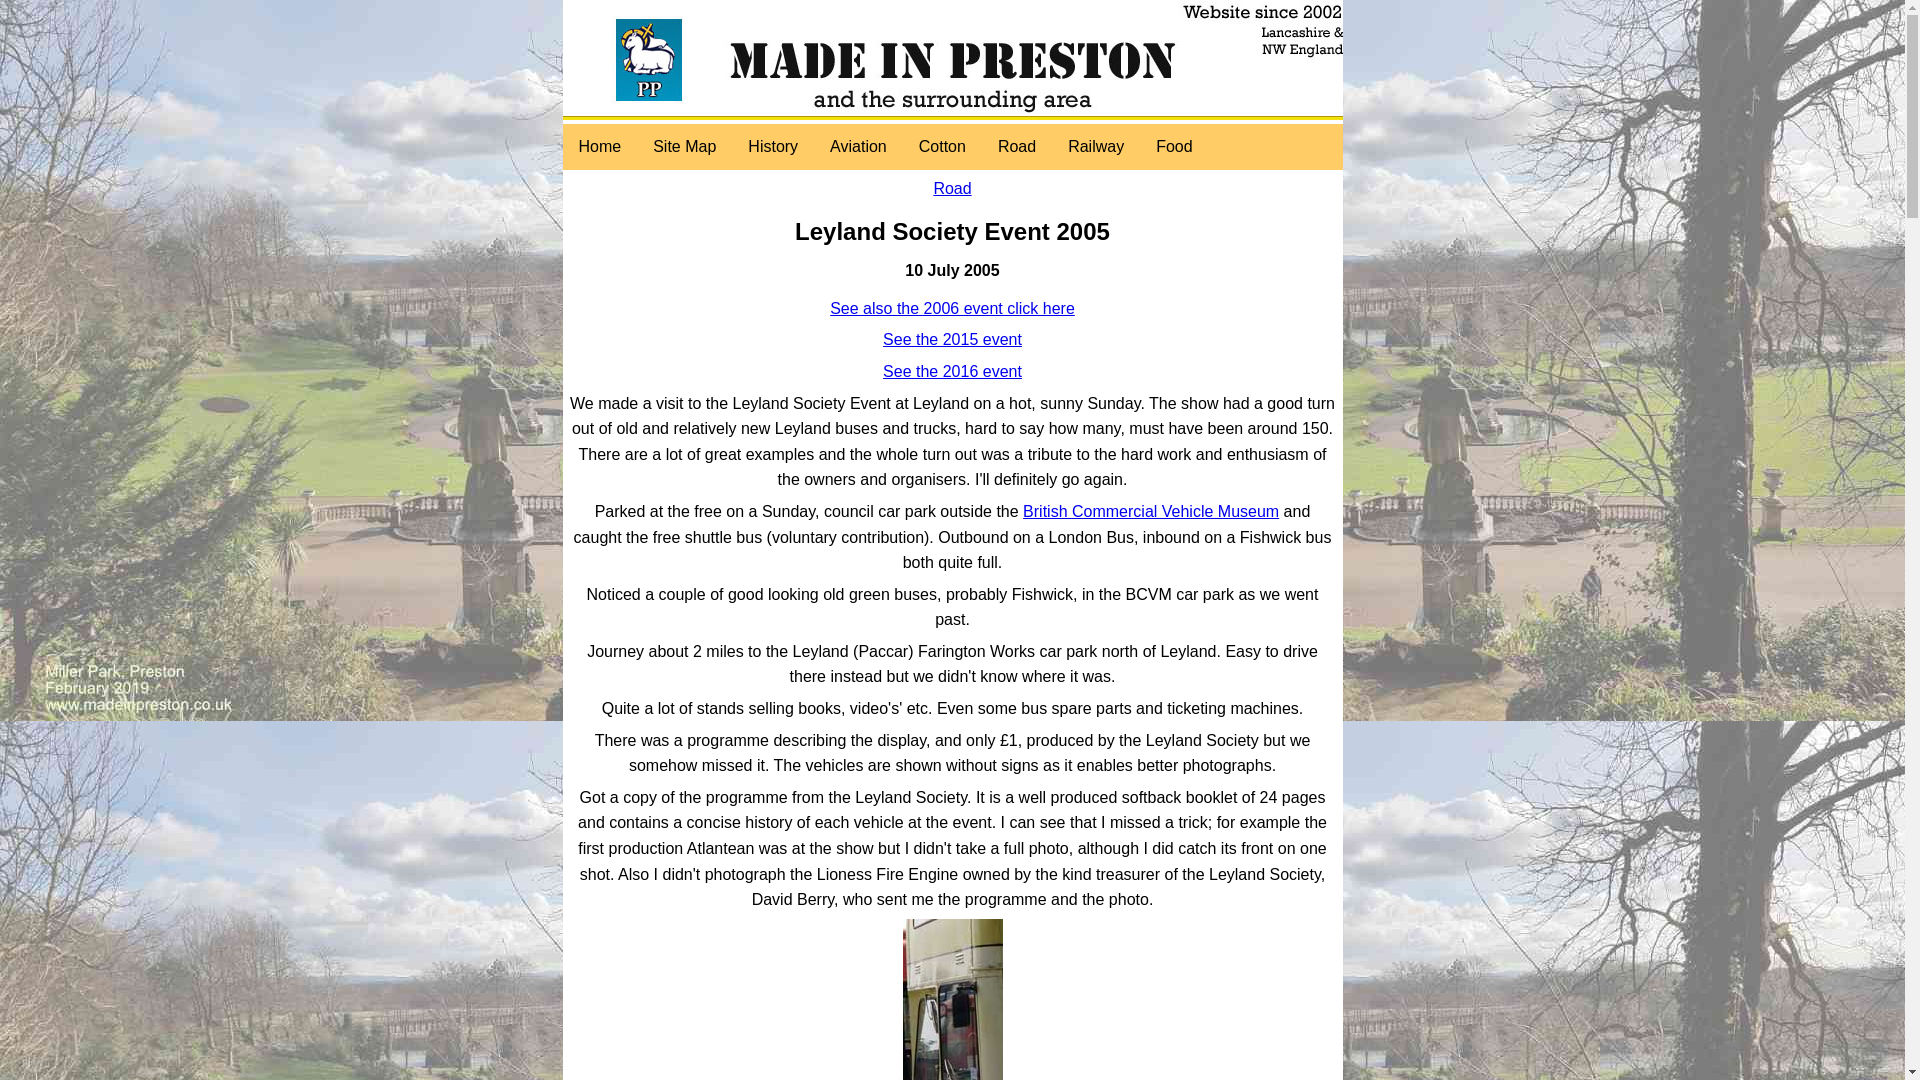  I want to click on Site Map, so click(684, 146).